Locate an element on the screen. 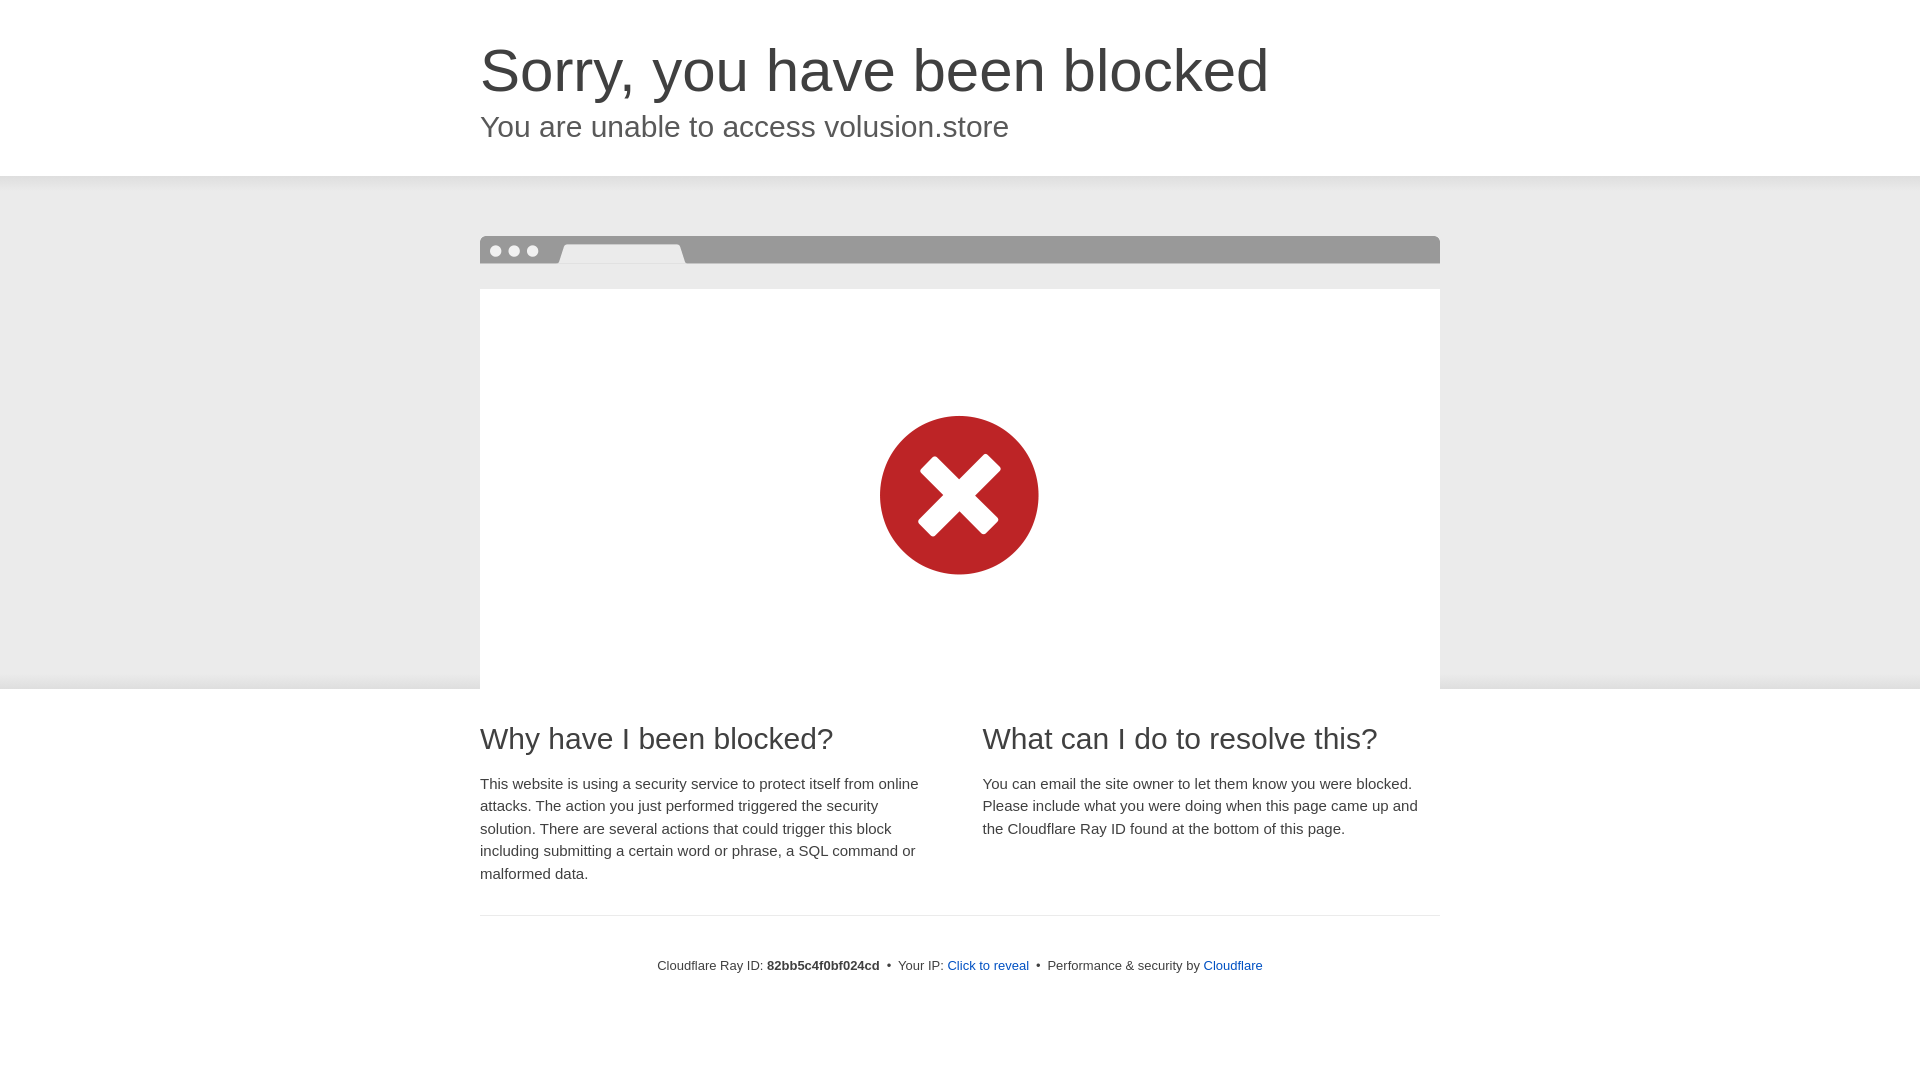 The height and width of the screenshot is (1080, 1920). Click to reveal is located at coordinates (988, 966).